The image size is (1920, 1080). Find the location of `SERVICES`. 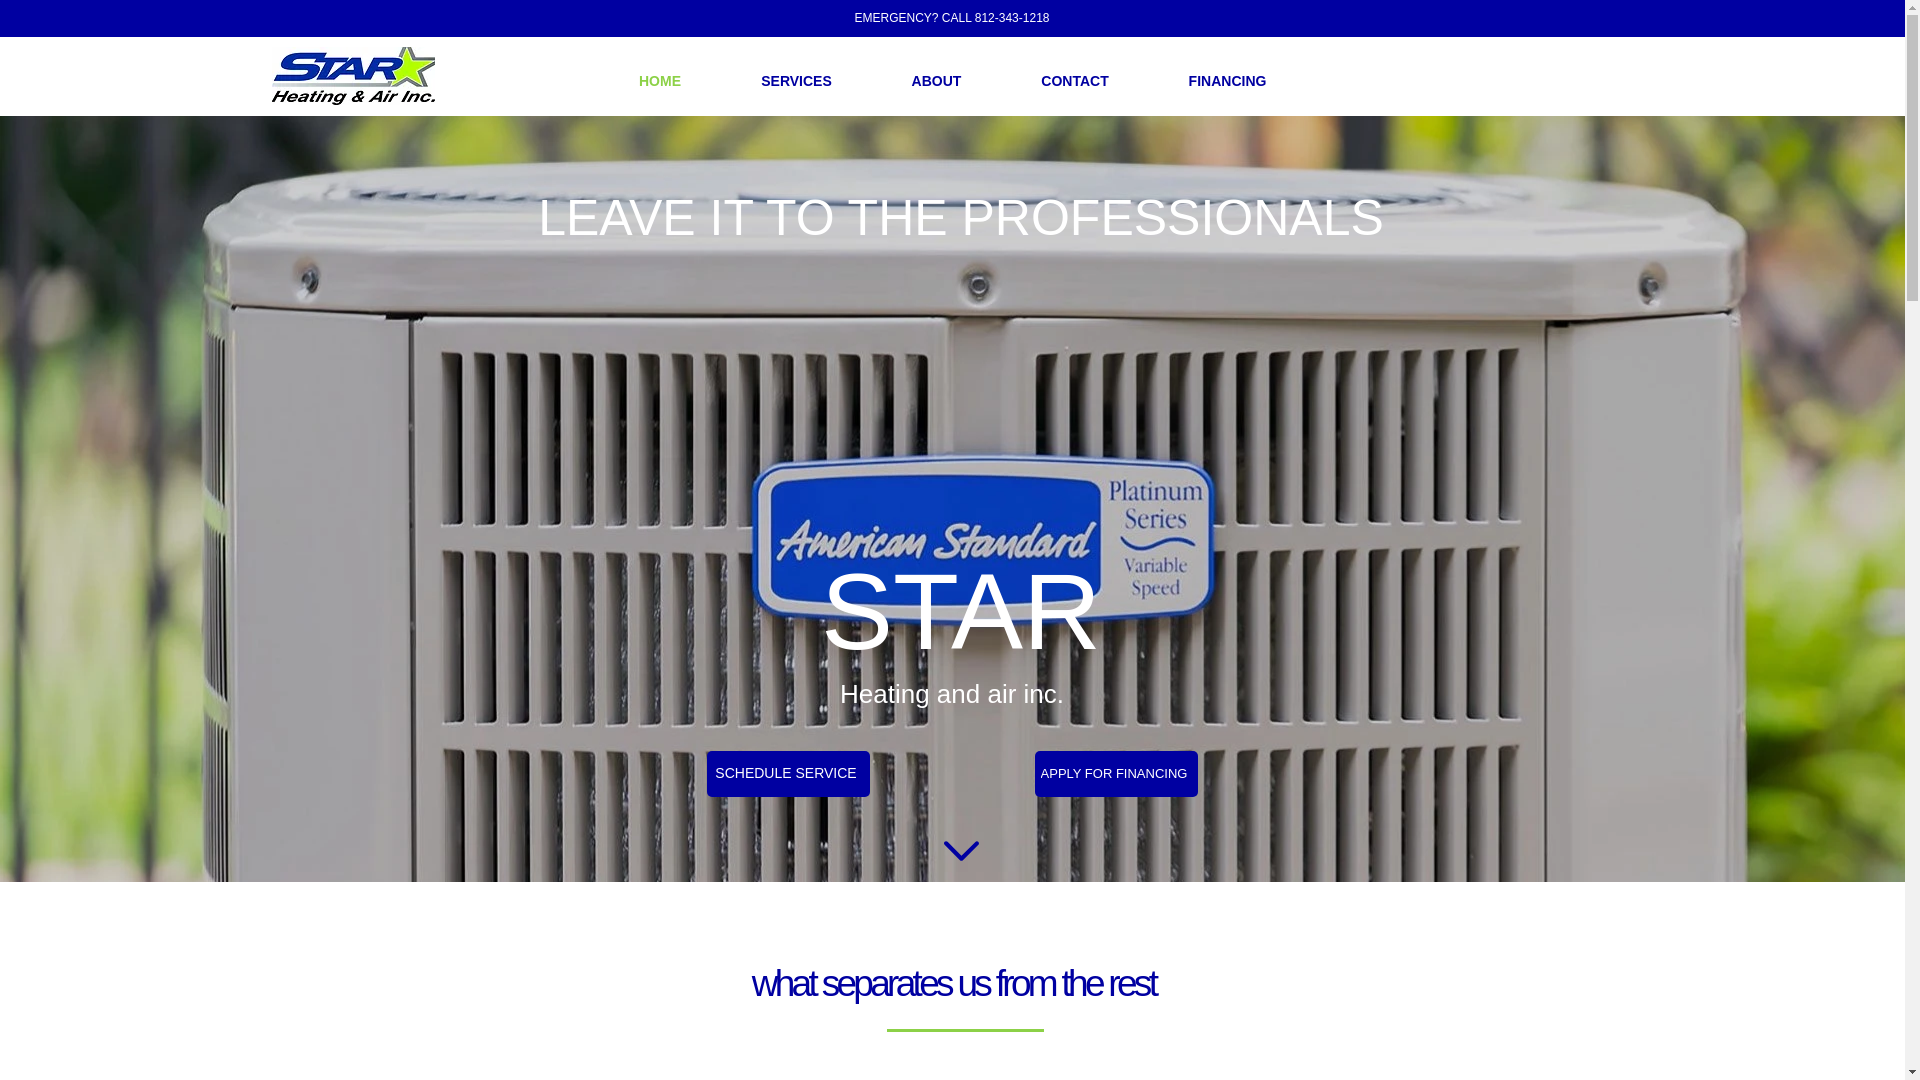

SERVICES is located at coordinates (796, 80).